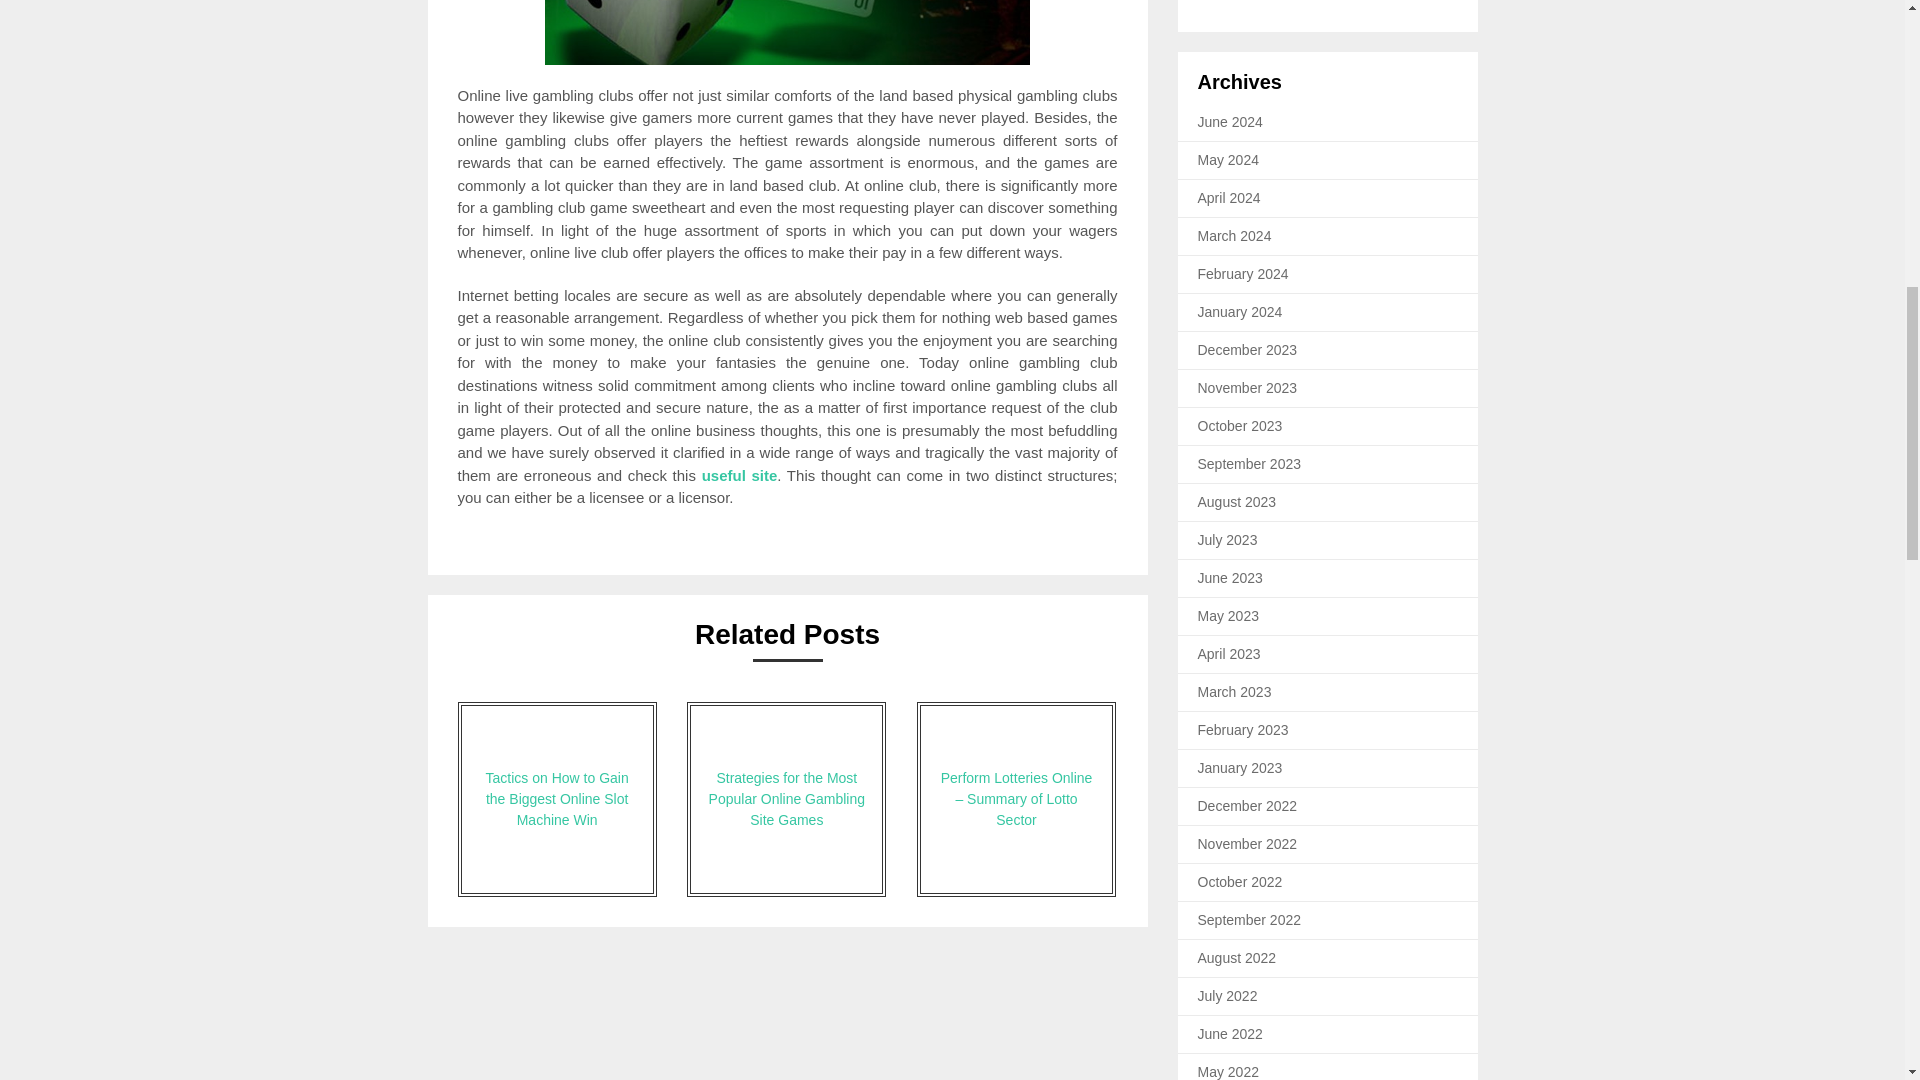  Describe the element at coordinates (1248, 388) in the screenshot. I see `November 2023` at that location.